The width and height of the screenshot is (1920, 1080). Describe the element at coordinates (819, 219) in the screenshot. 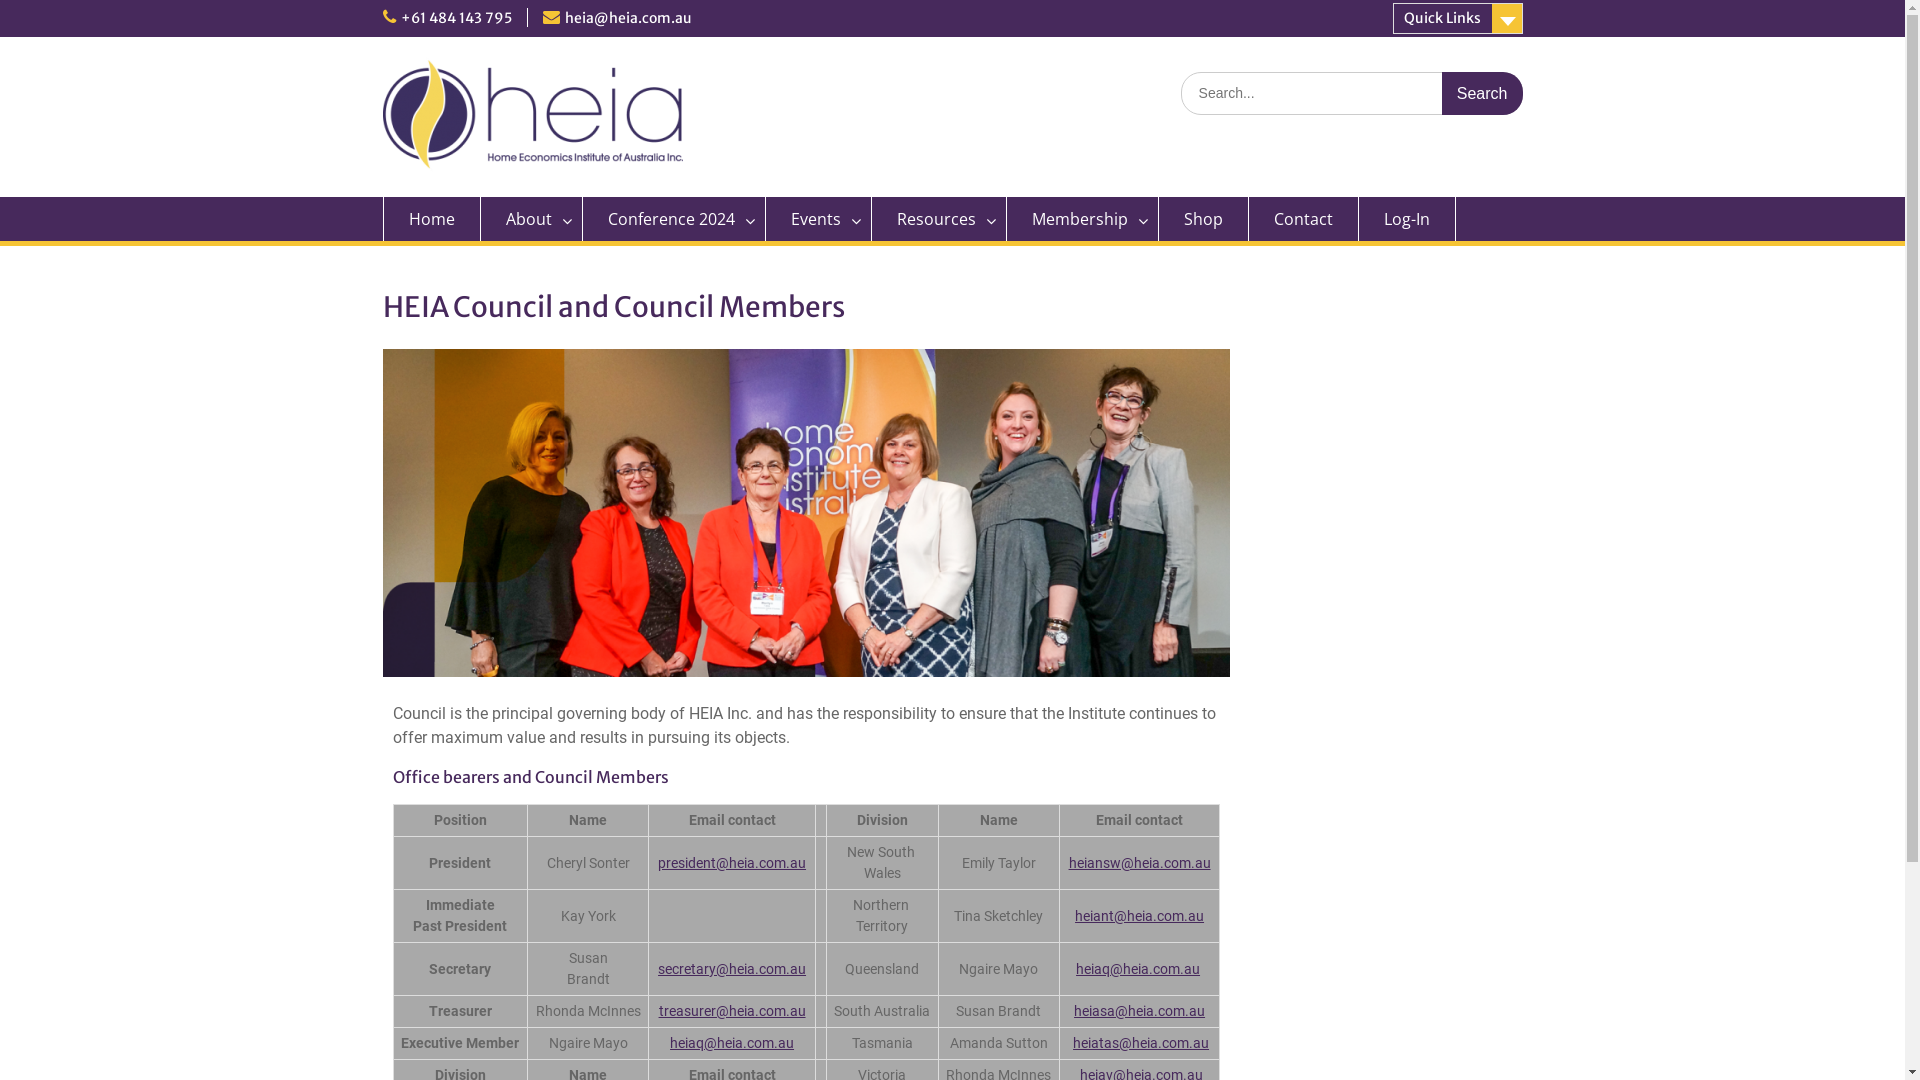

I see `Events` at that location.